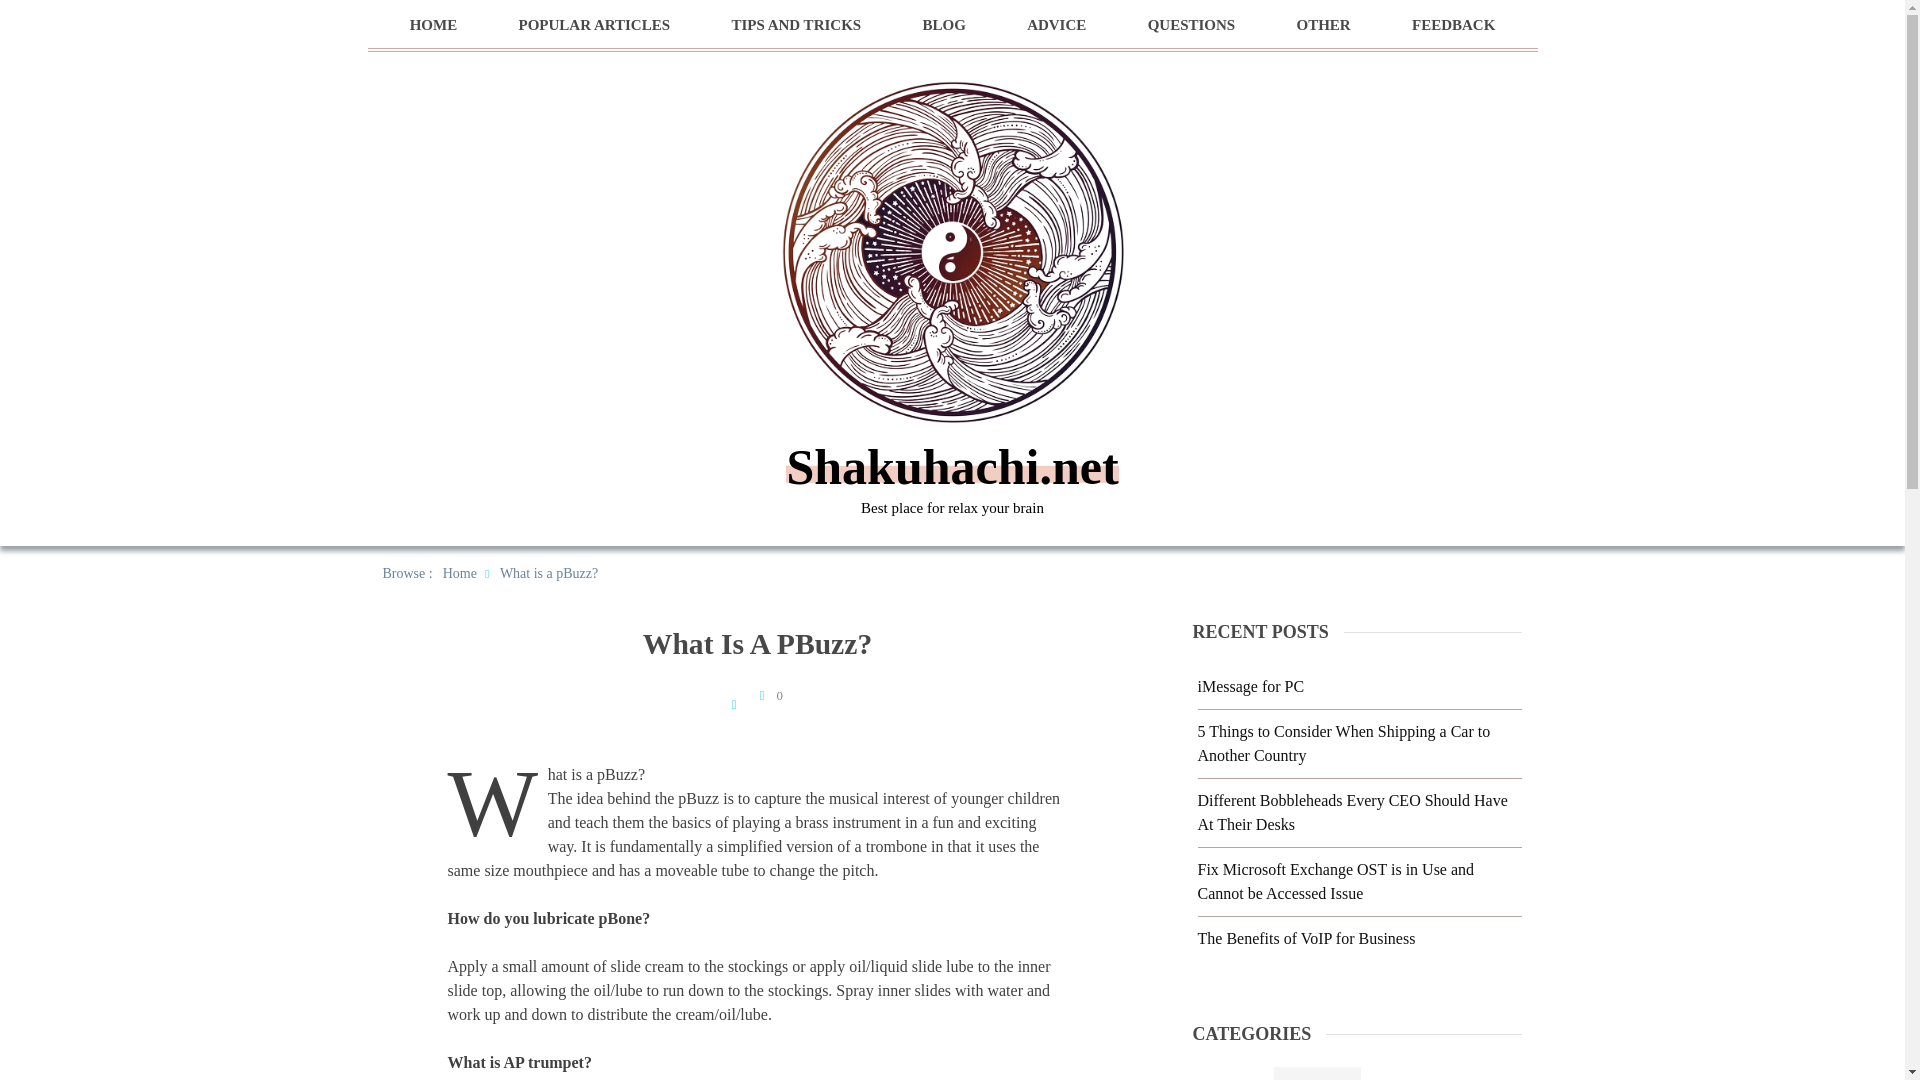  What do you see at coordinates (796, 25) in the screenshot?
I see `TIPS AND TRICKS` at bounding box center [796, 25].